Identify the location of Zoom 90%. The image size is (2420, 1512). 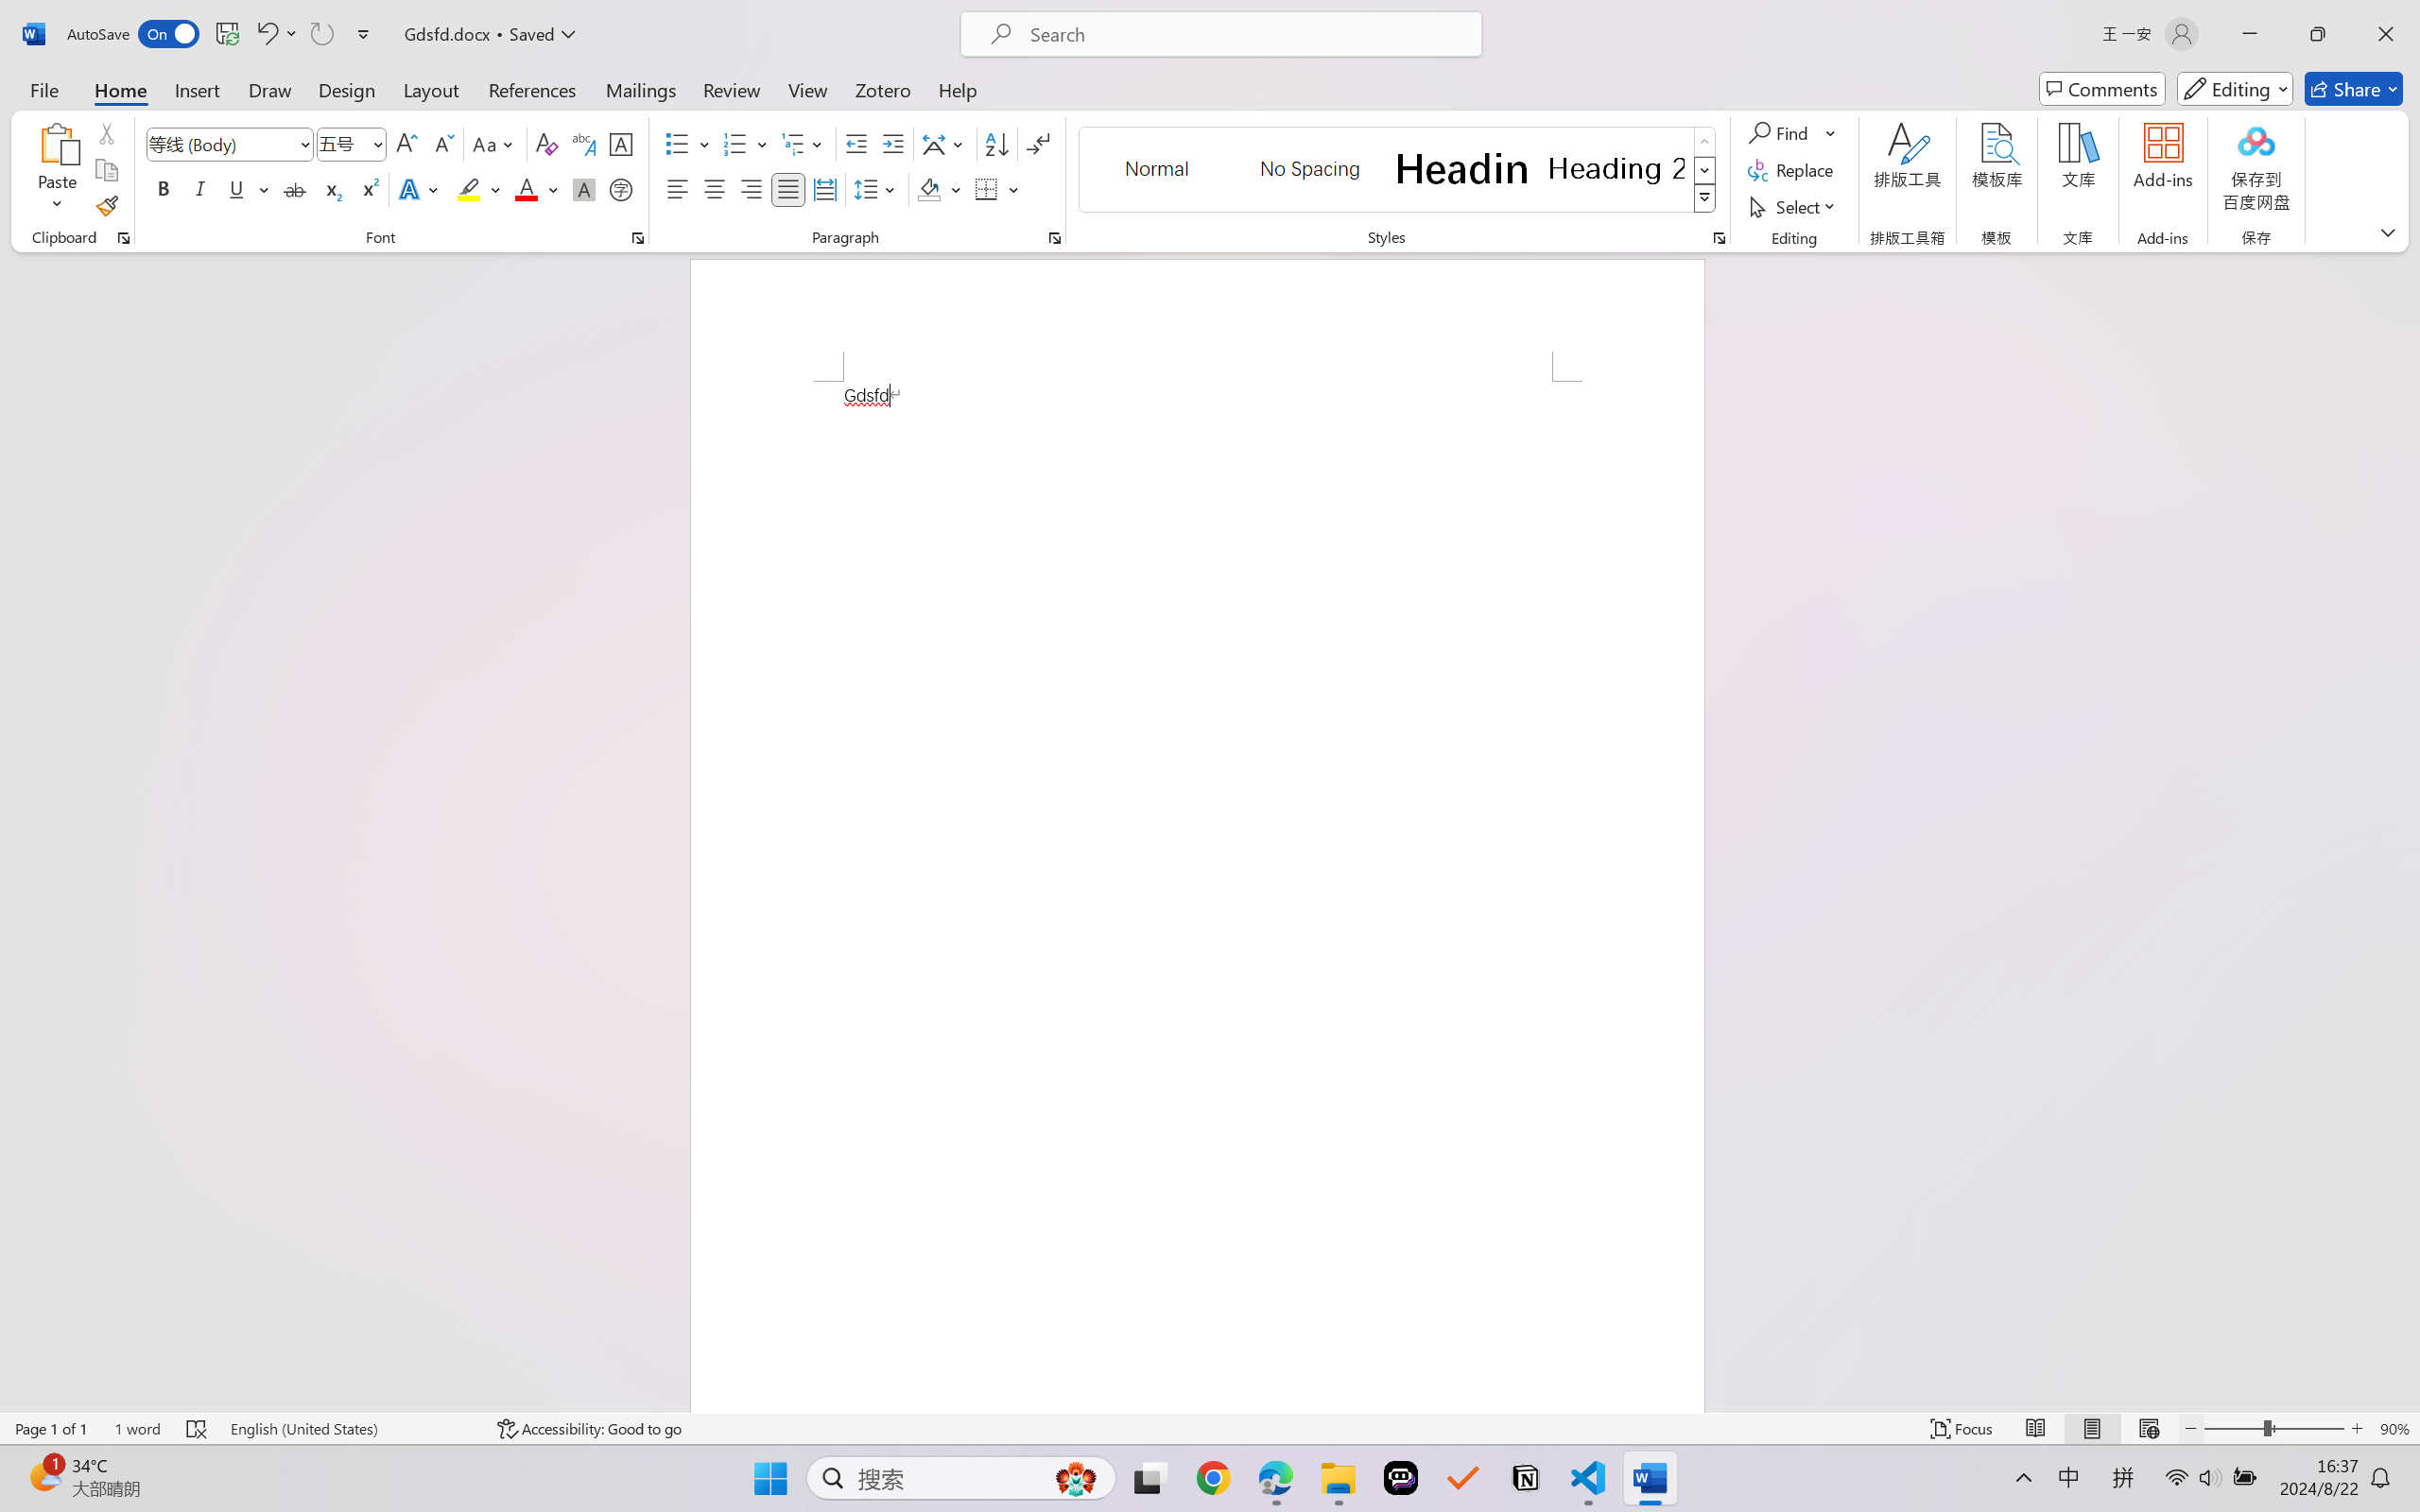
(2394, 1429).